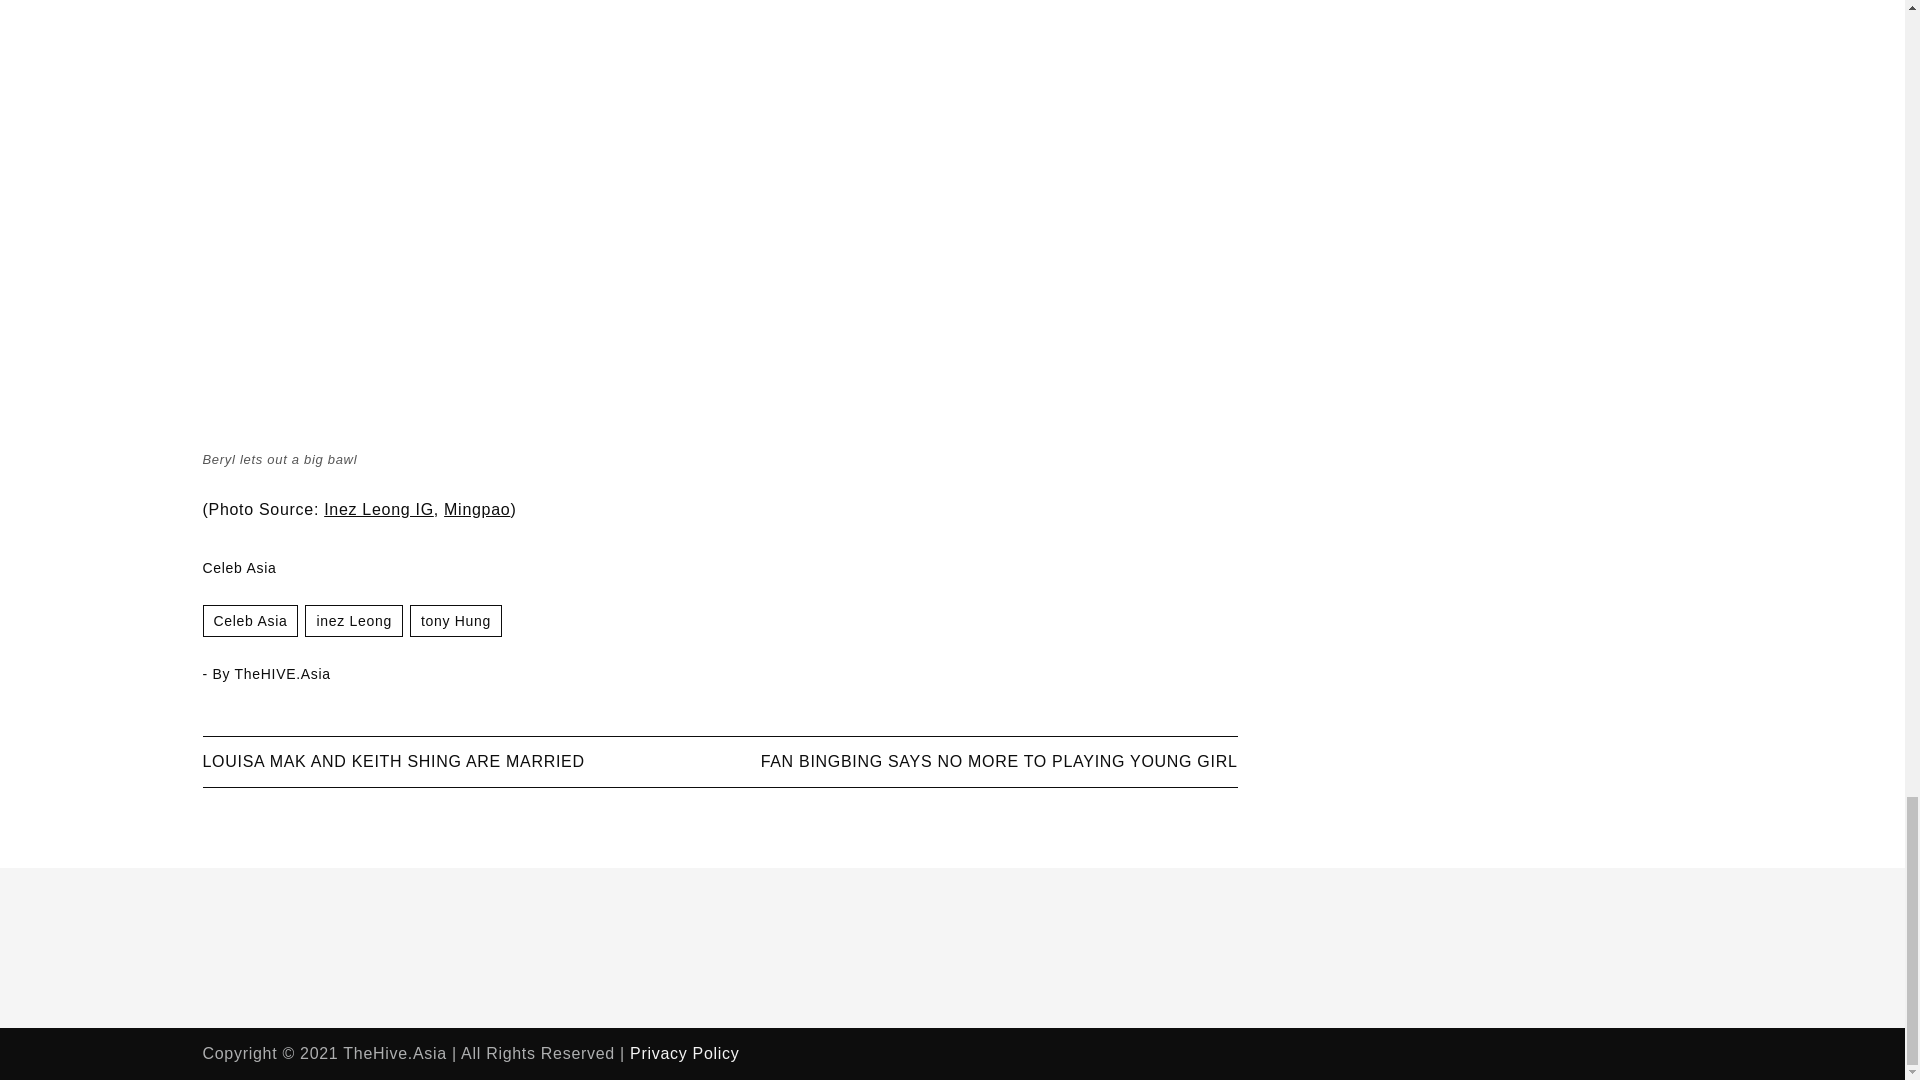 Image resolution: width=1920 pixels, height=1080 pixels. Describe the element at coordinates (999, 761) in the screenshot. I see `FAN BINGBING SAYS NO MORE TO PLAYING YOUNG GIRL` at that location.